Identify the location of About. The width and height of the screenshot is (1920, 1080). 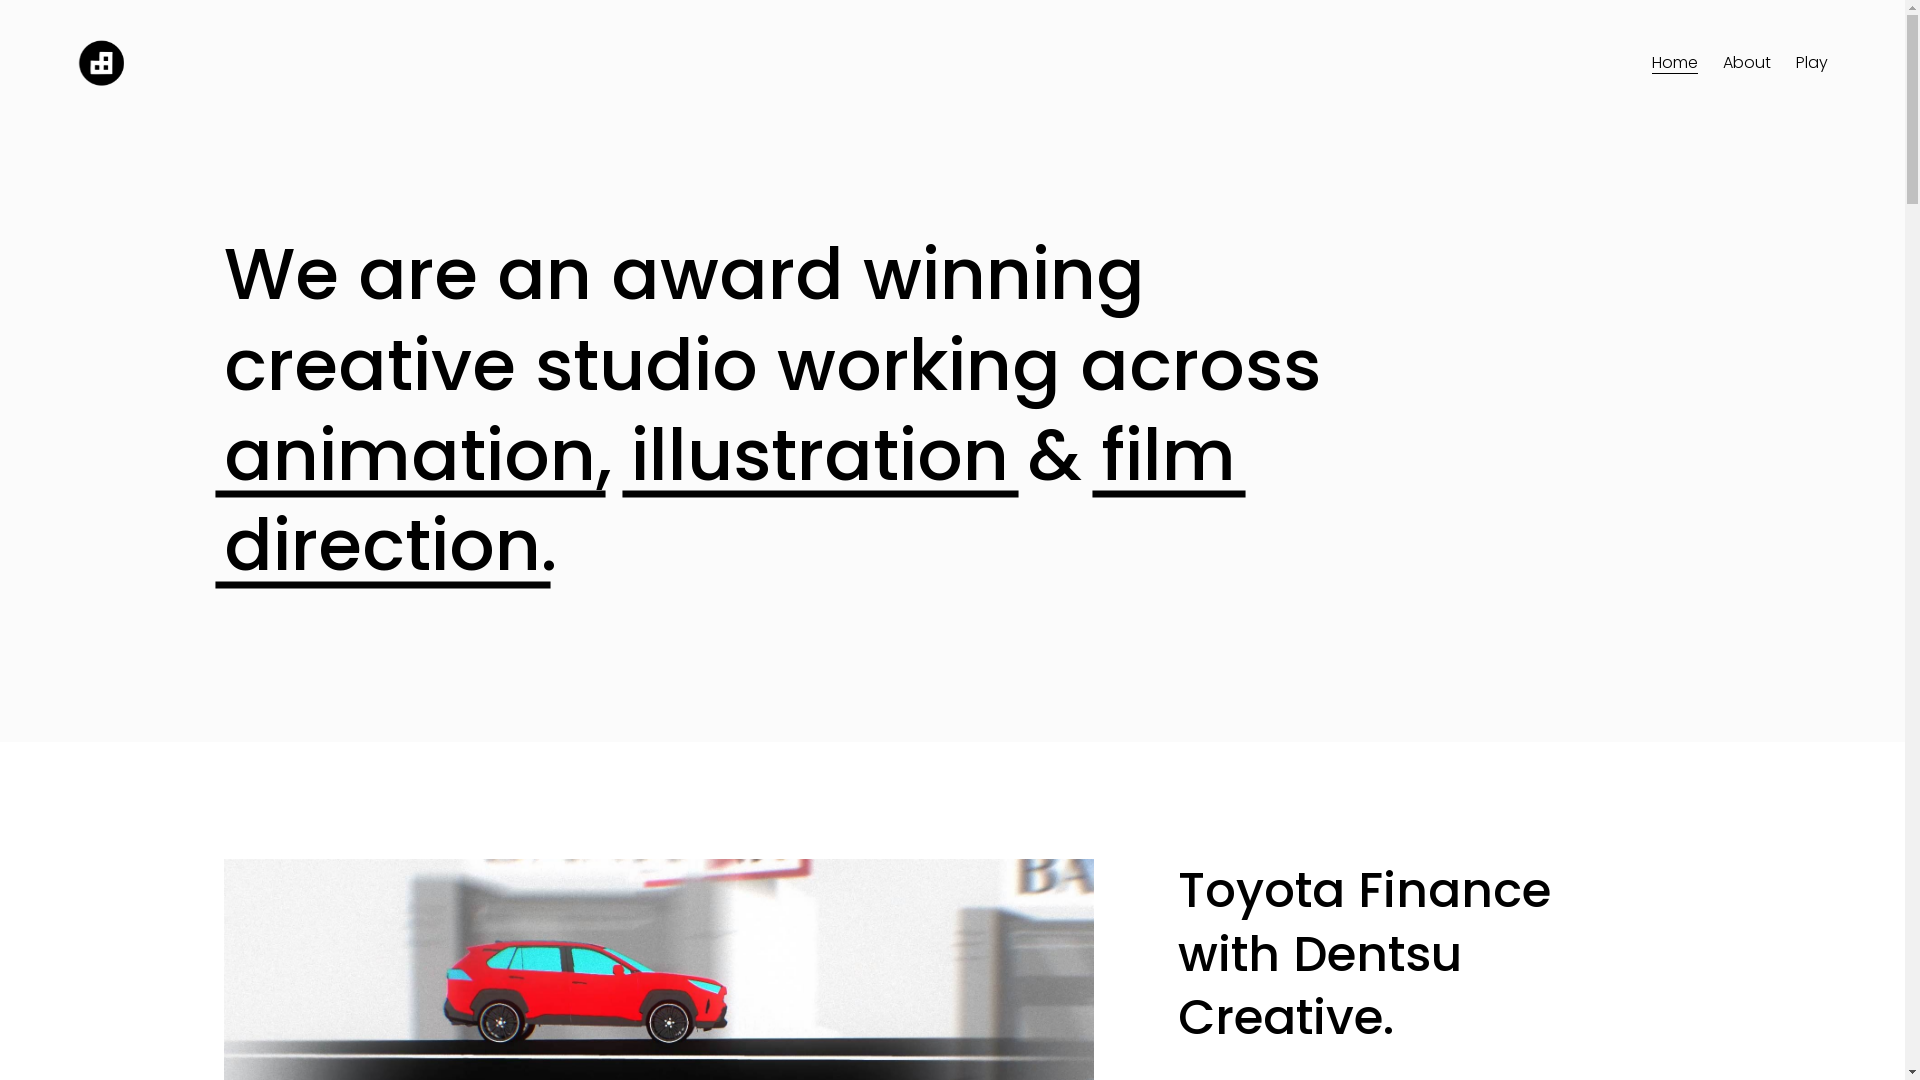
(1747, 64).